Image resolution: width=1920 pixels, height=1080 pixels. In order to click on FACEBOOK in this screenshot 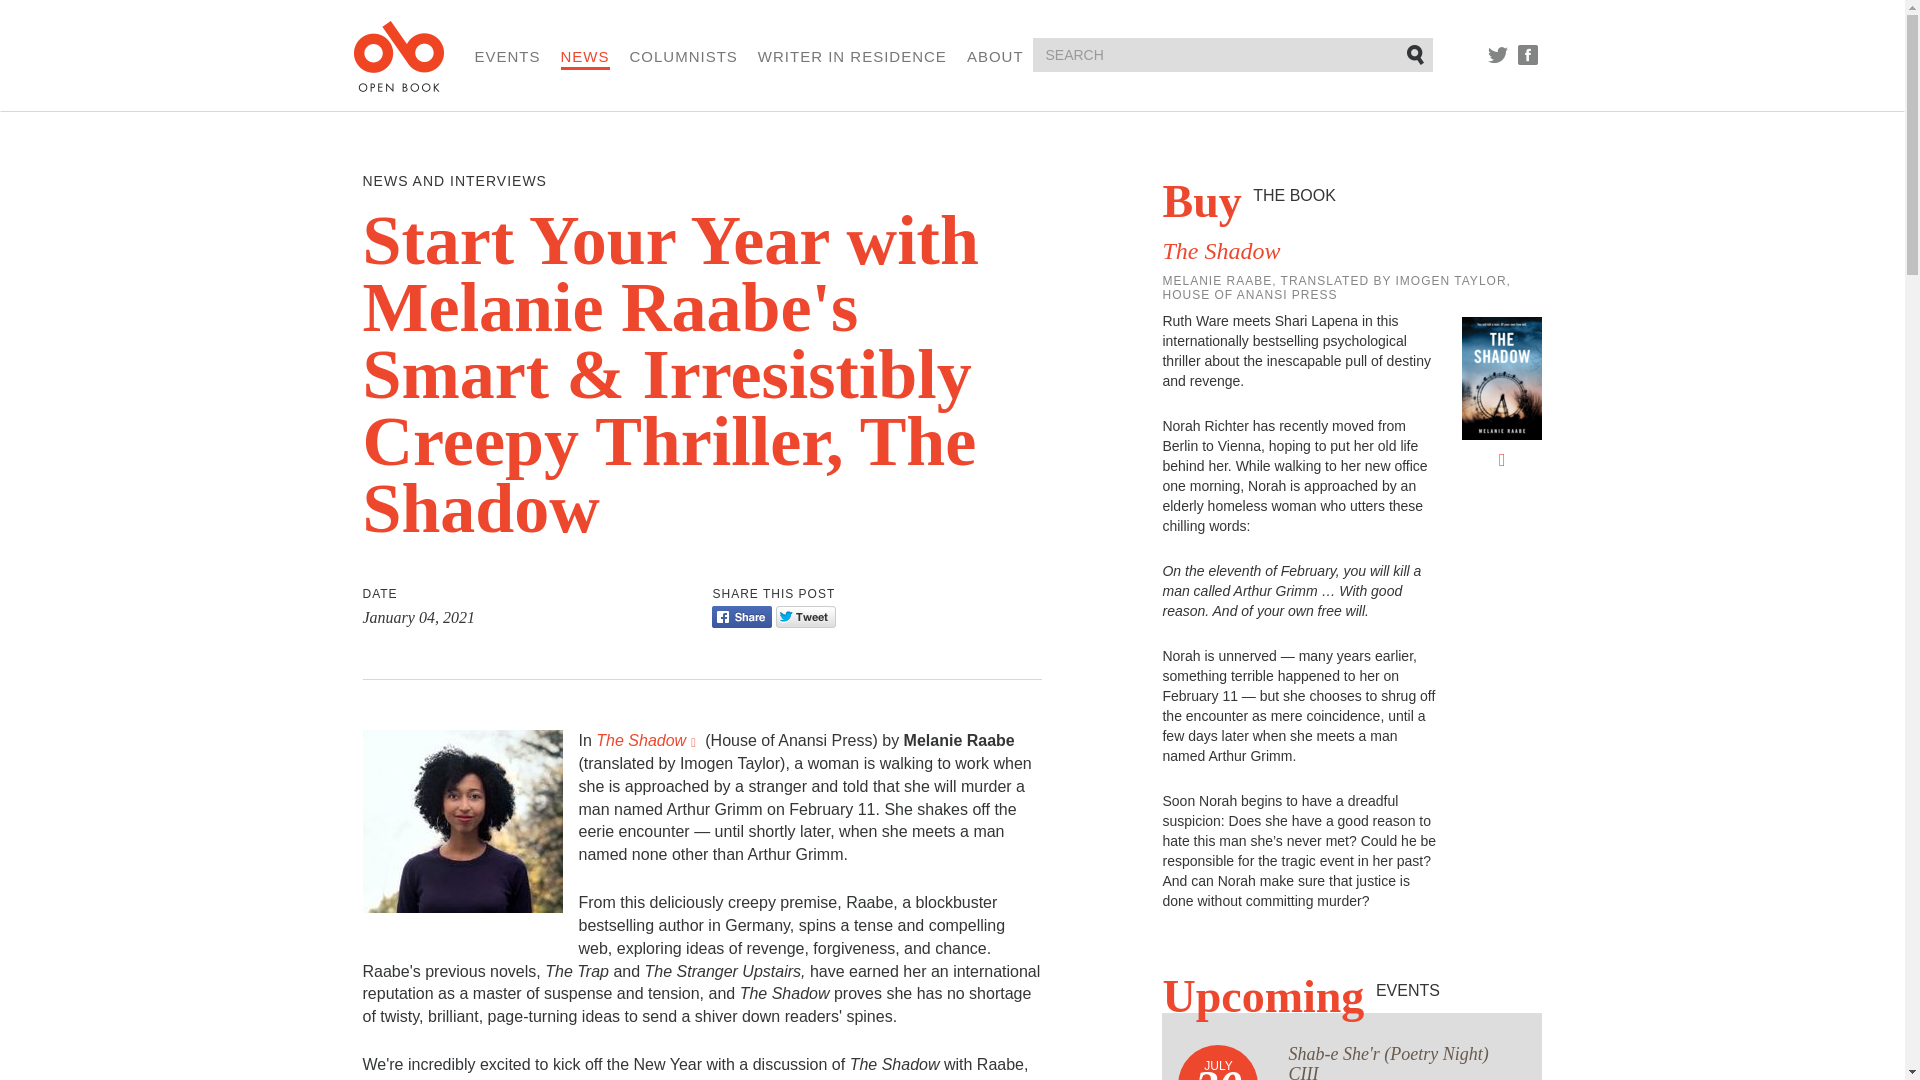, I will do `click(1528, 54)`.